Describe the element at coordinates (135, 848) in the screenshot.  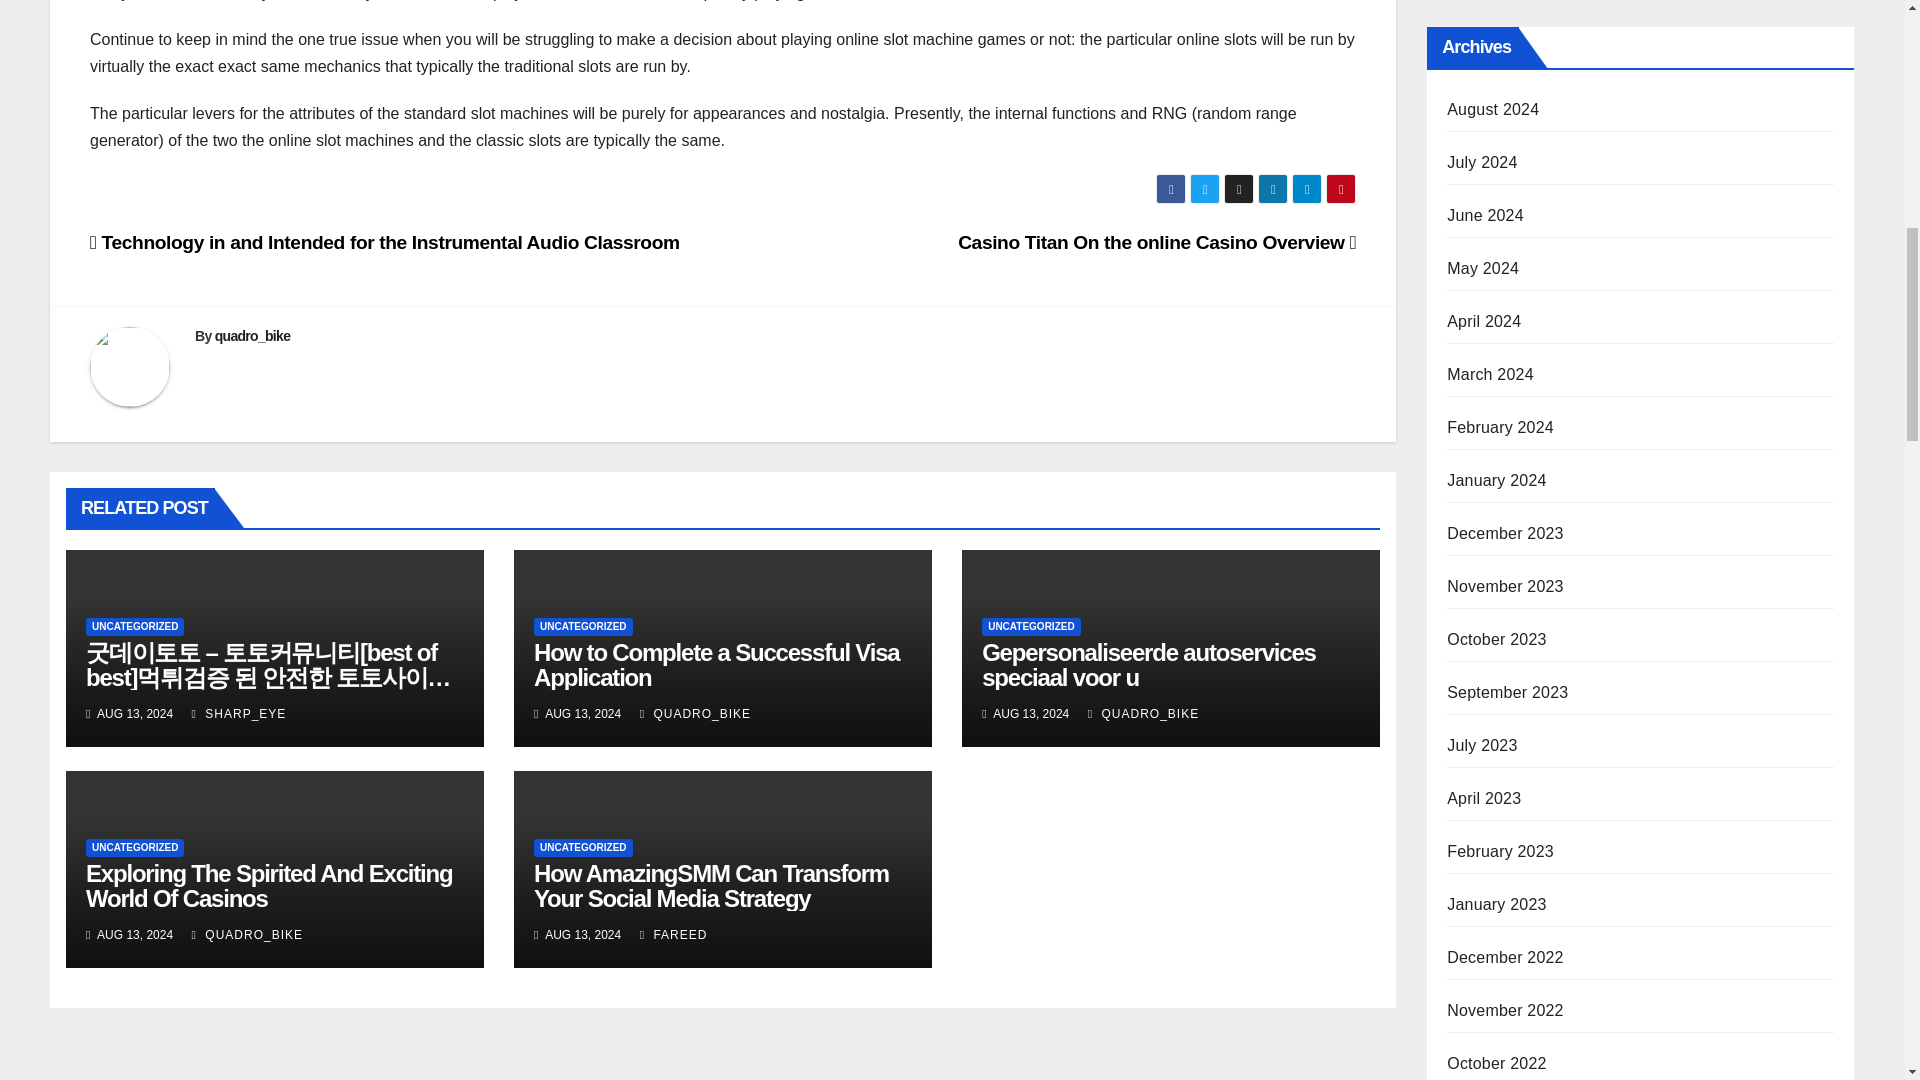
I see `UNCATEGORIZED` at that location.